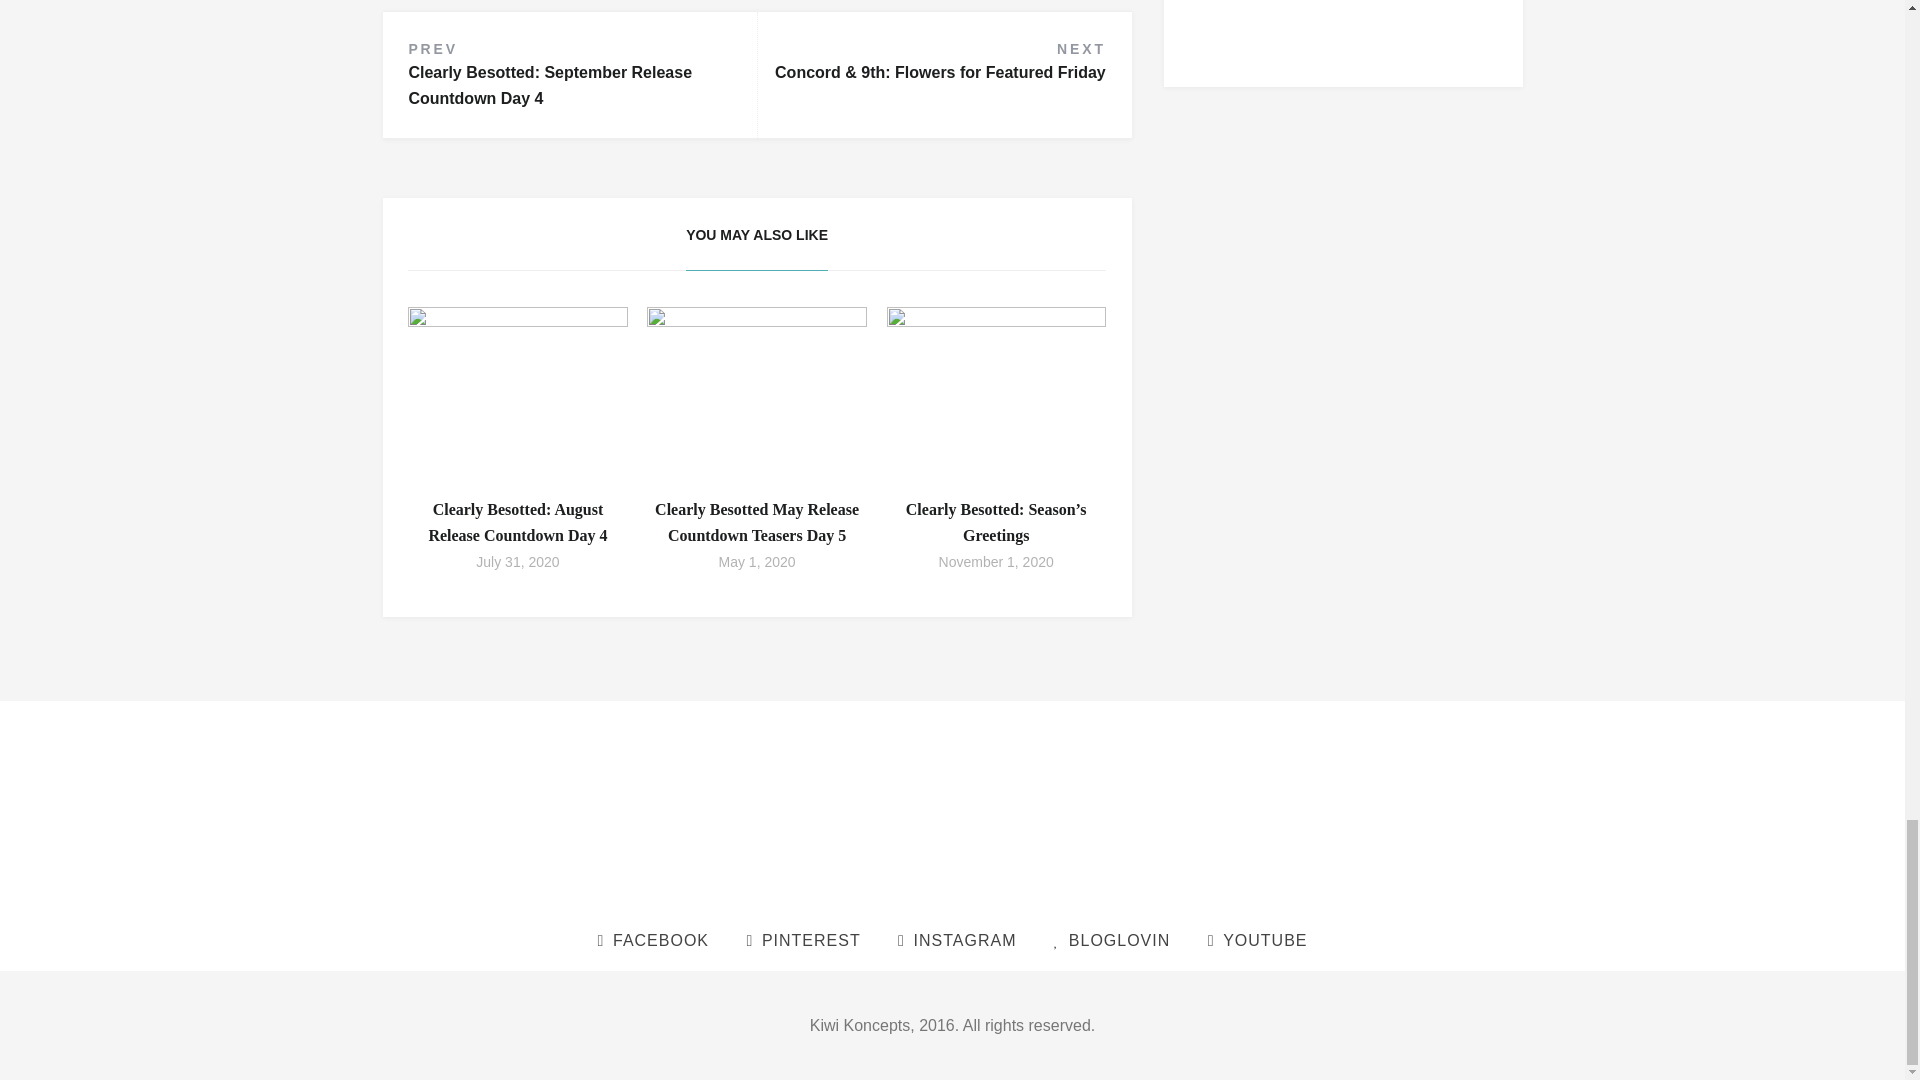  Describe the element at coordinates (756, 388) in the screenshot. I see `Clearly Besotted May Release Countdown Teasers Day 5` at that location.